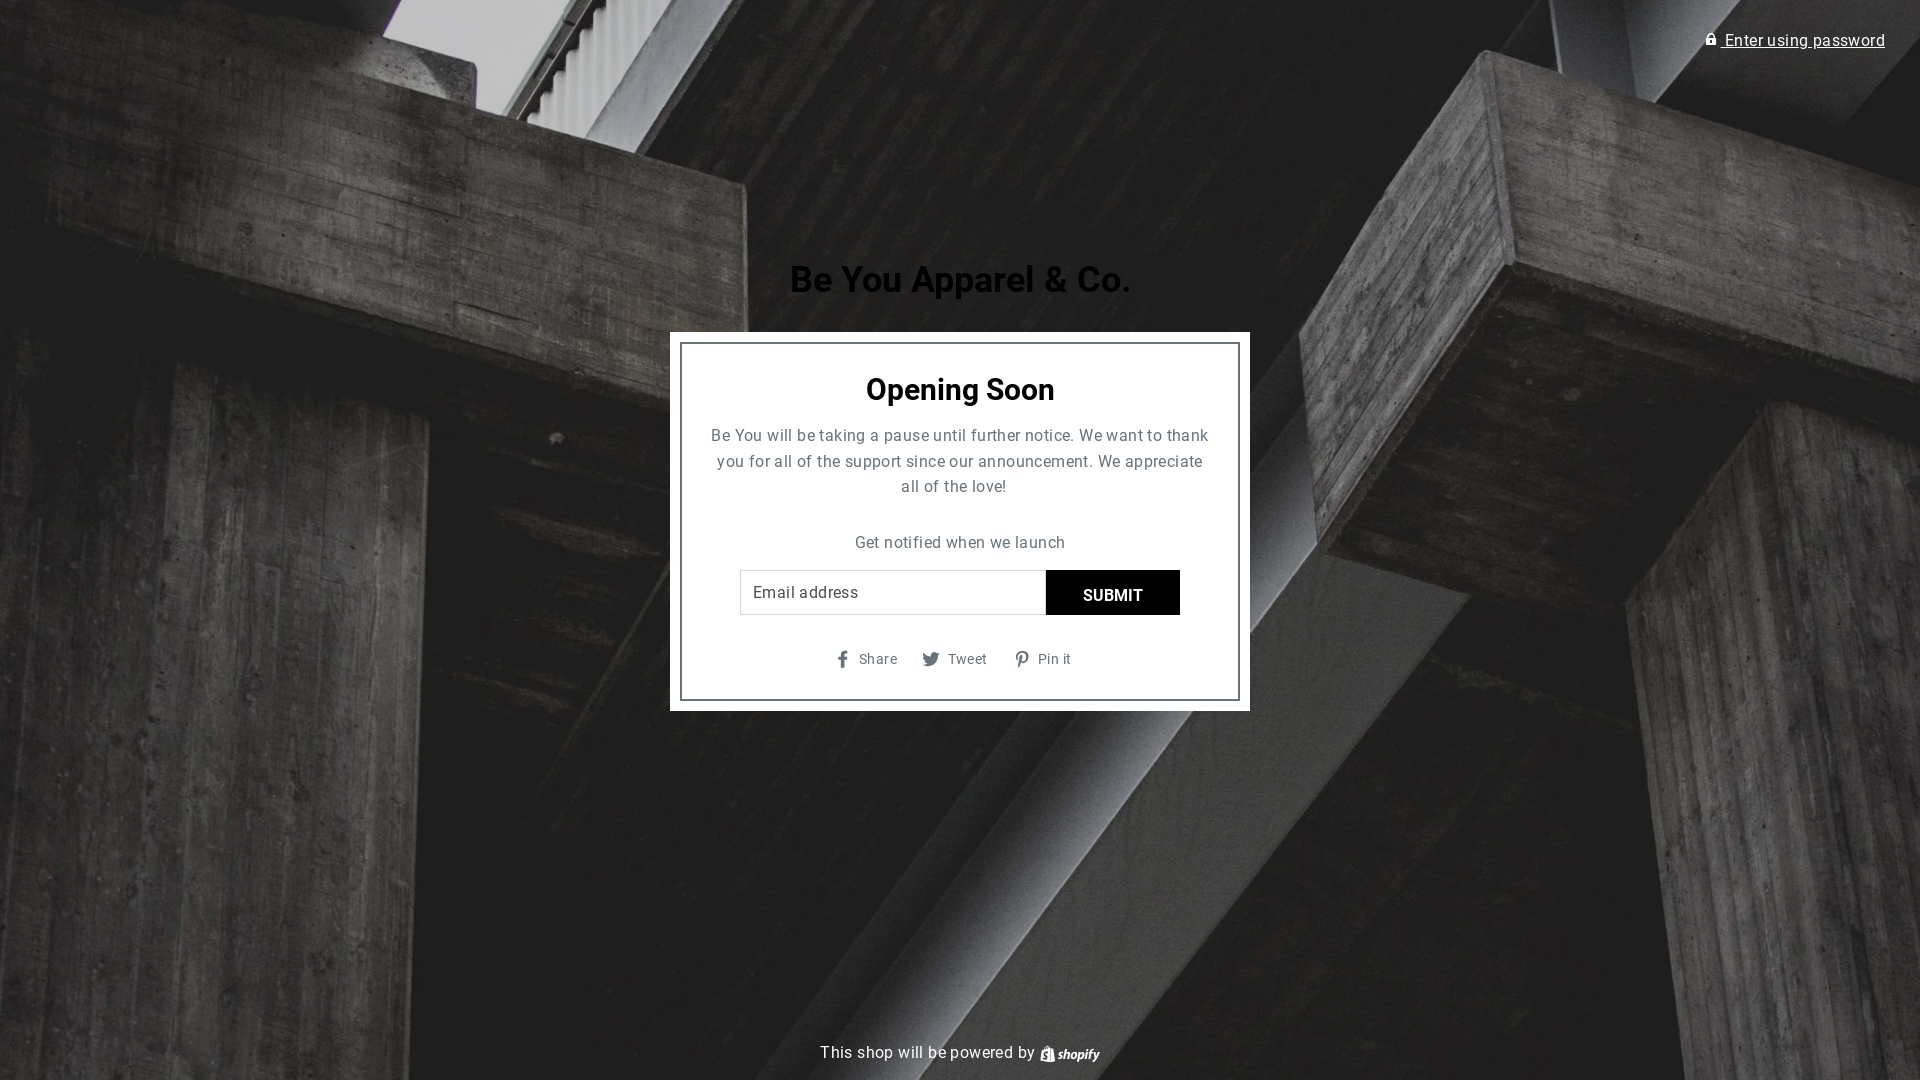  What do you see at coordinates (1795, 40) in the screenshot?
I see `Enter using password` at bounding box center [1795, 40].